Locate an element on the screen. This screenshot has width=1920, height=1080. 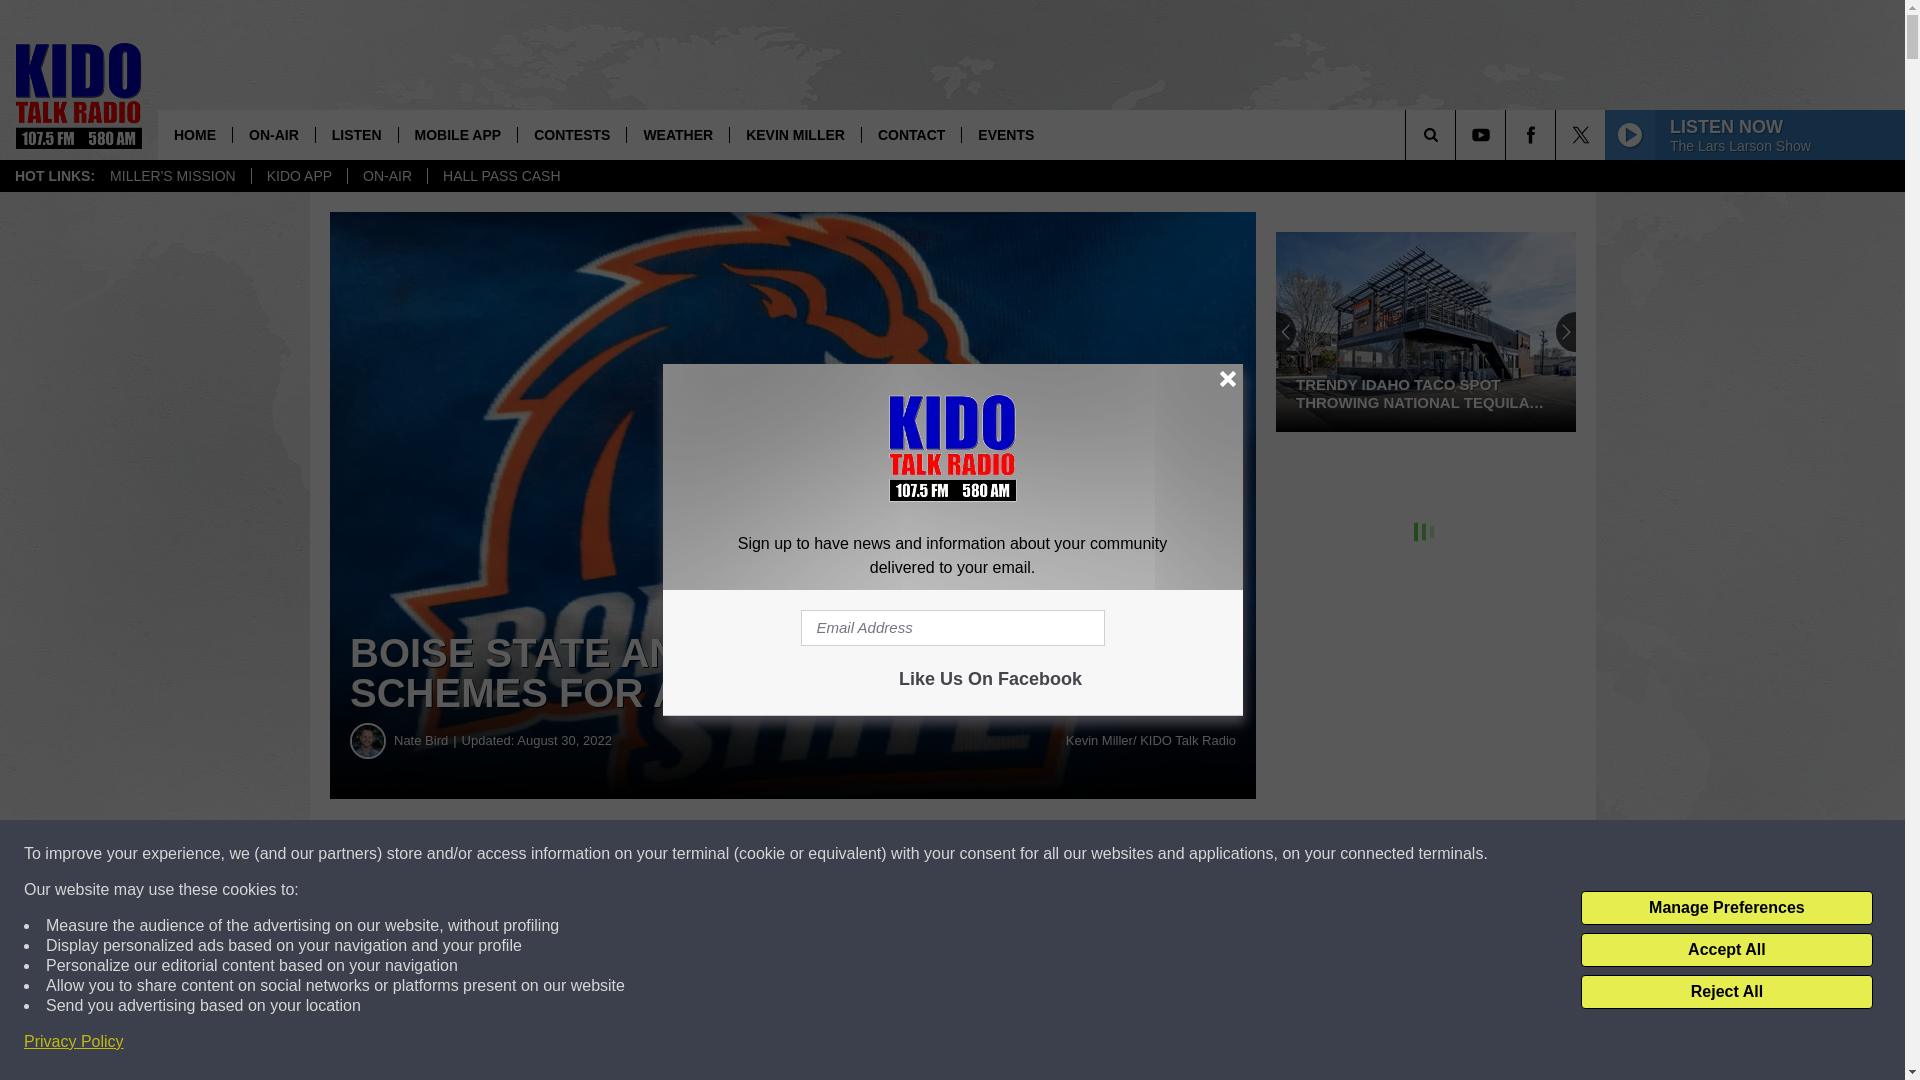
MOBILE APP is located at coordinates (458, 134).